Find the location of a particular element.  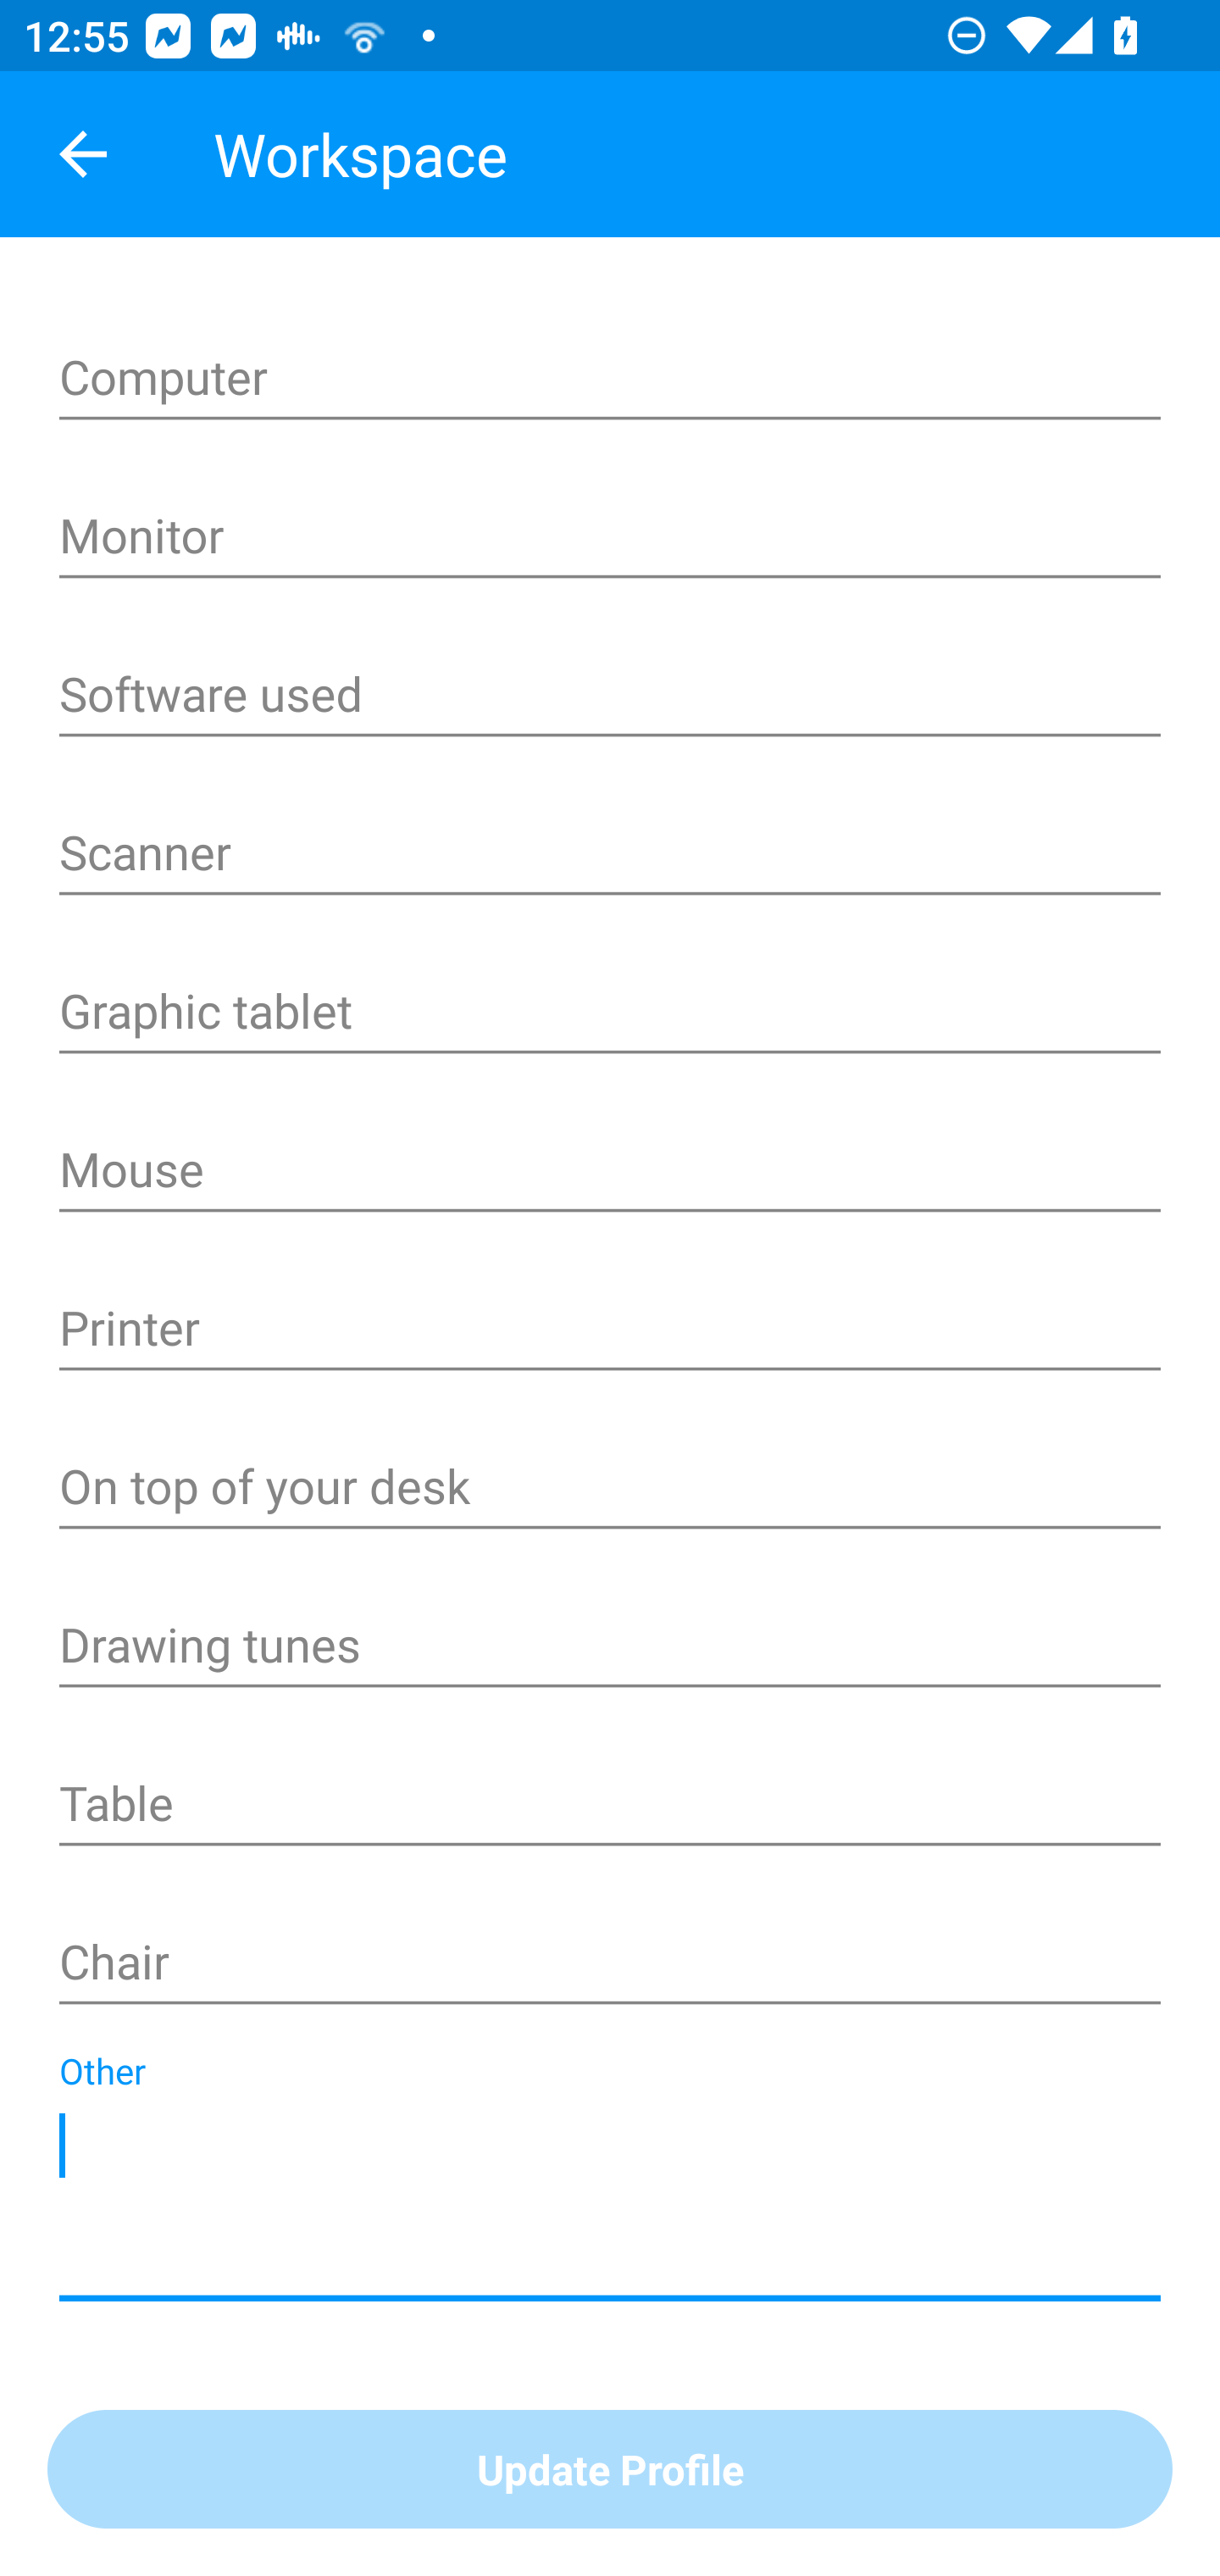

Update Profile is located at coordinates (610, 2470).